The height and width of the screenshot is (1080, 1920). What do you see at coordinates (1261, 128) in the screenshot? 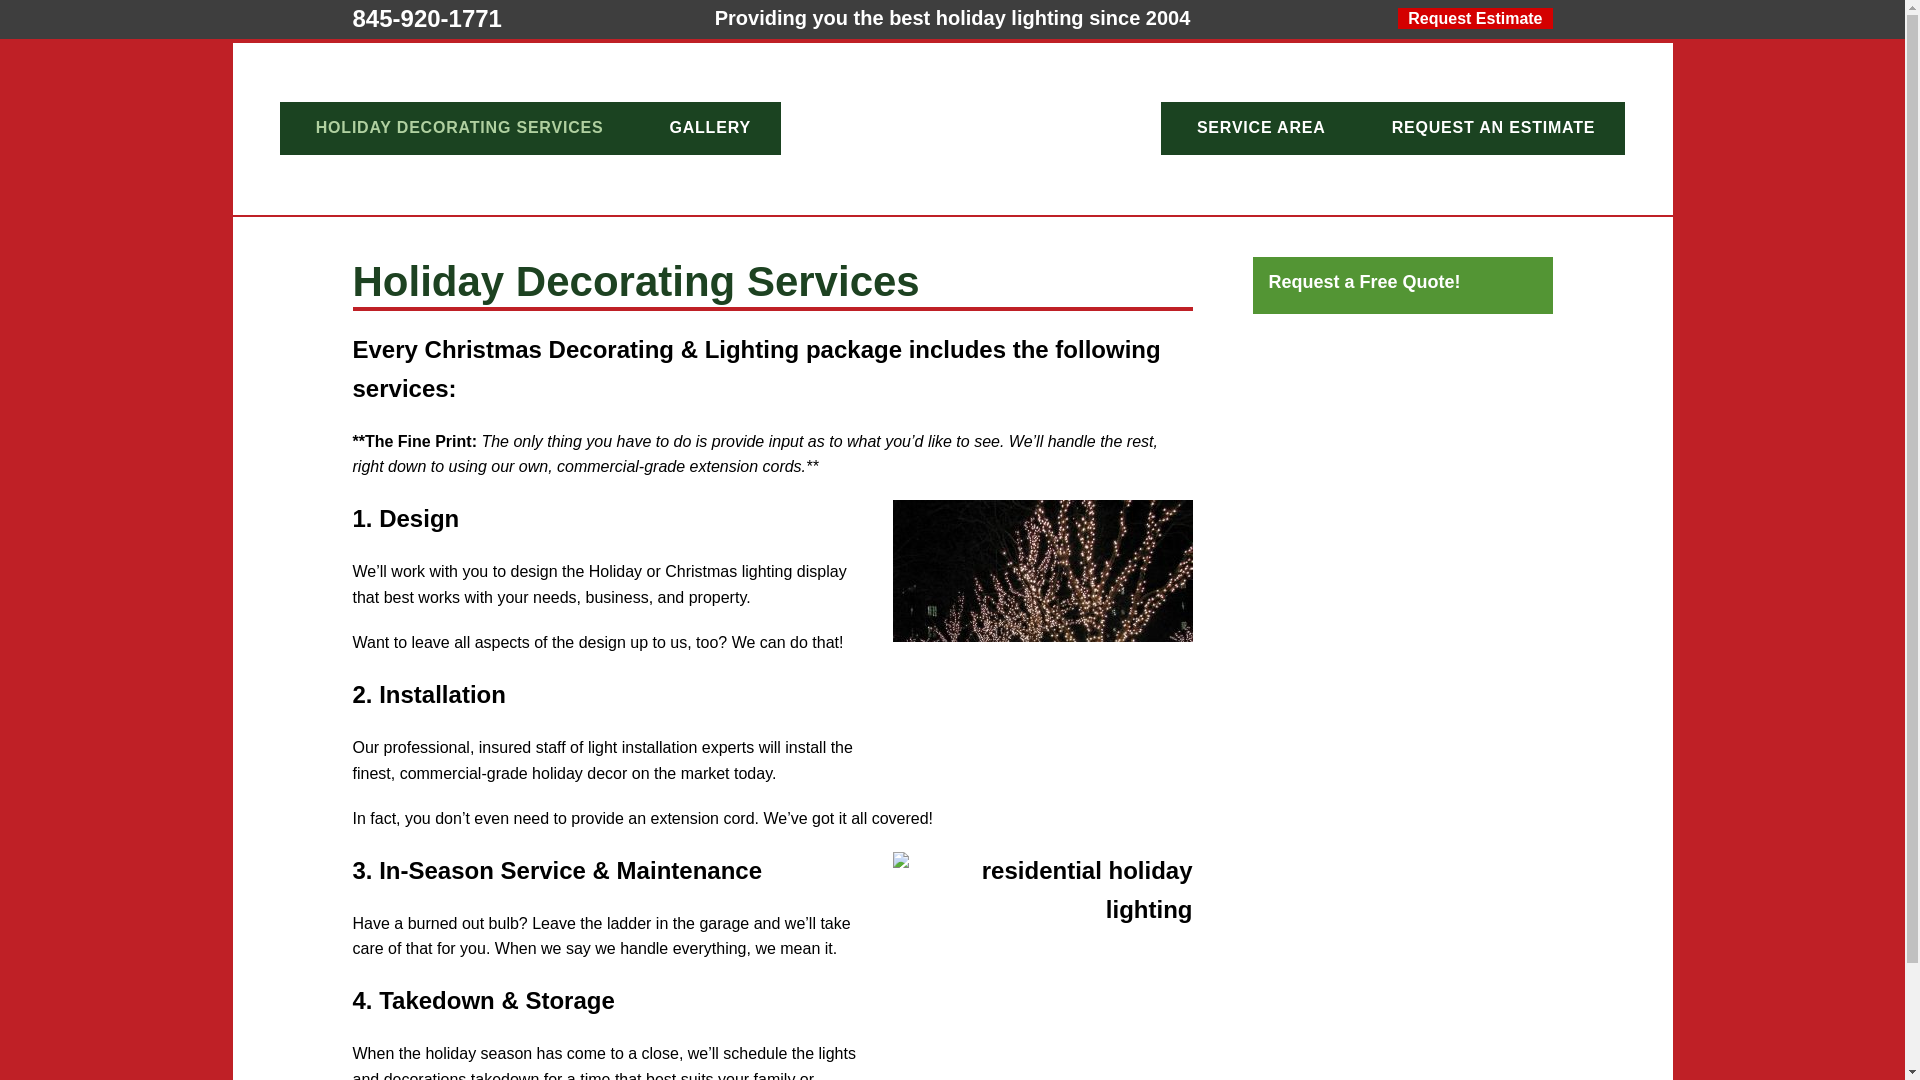
I see `SERVICE AREA` at bounding box center [1261, 128].